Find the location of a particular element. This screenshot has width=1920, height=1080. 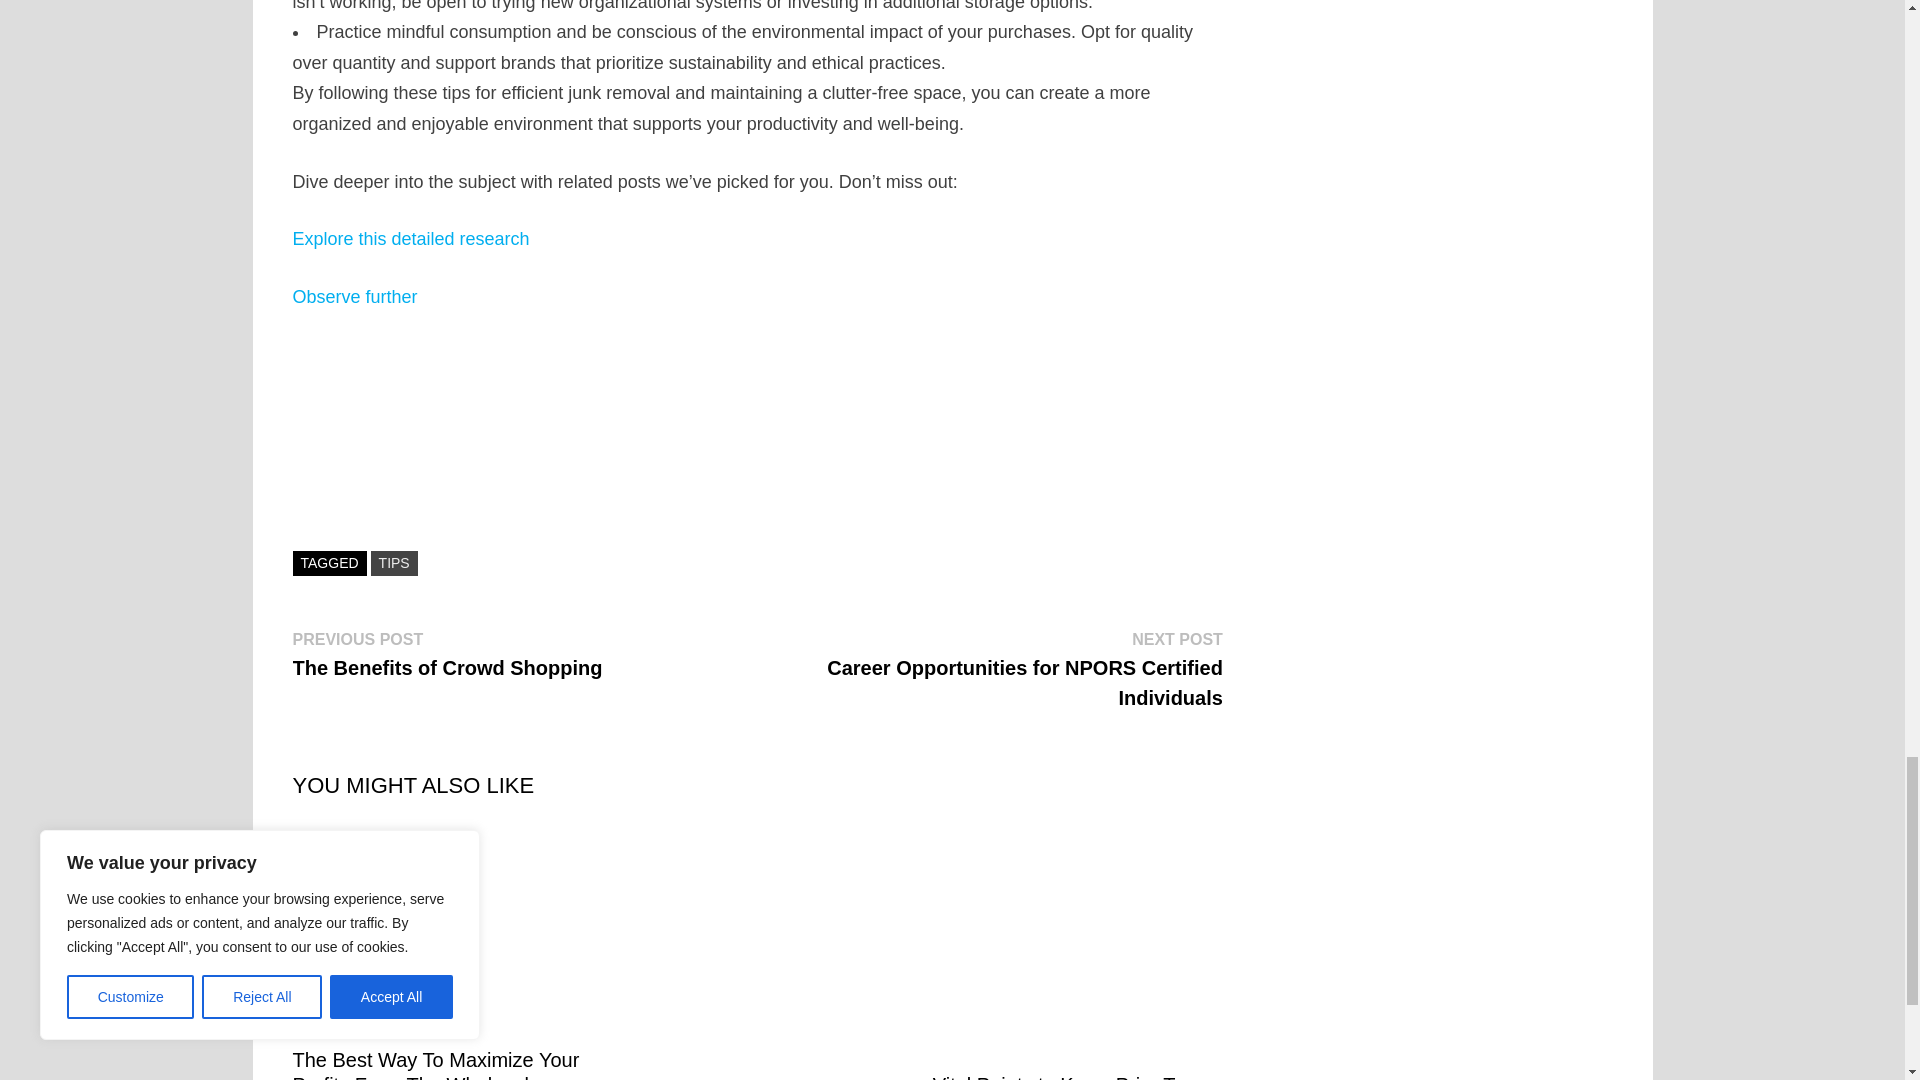

Observe further is located at coordinates (446, 654).